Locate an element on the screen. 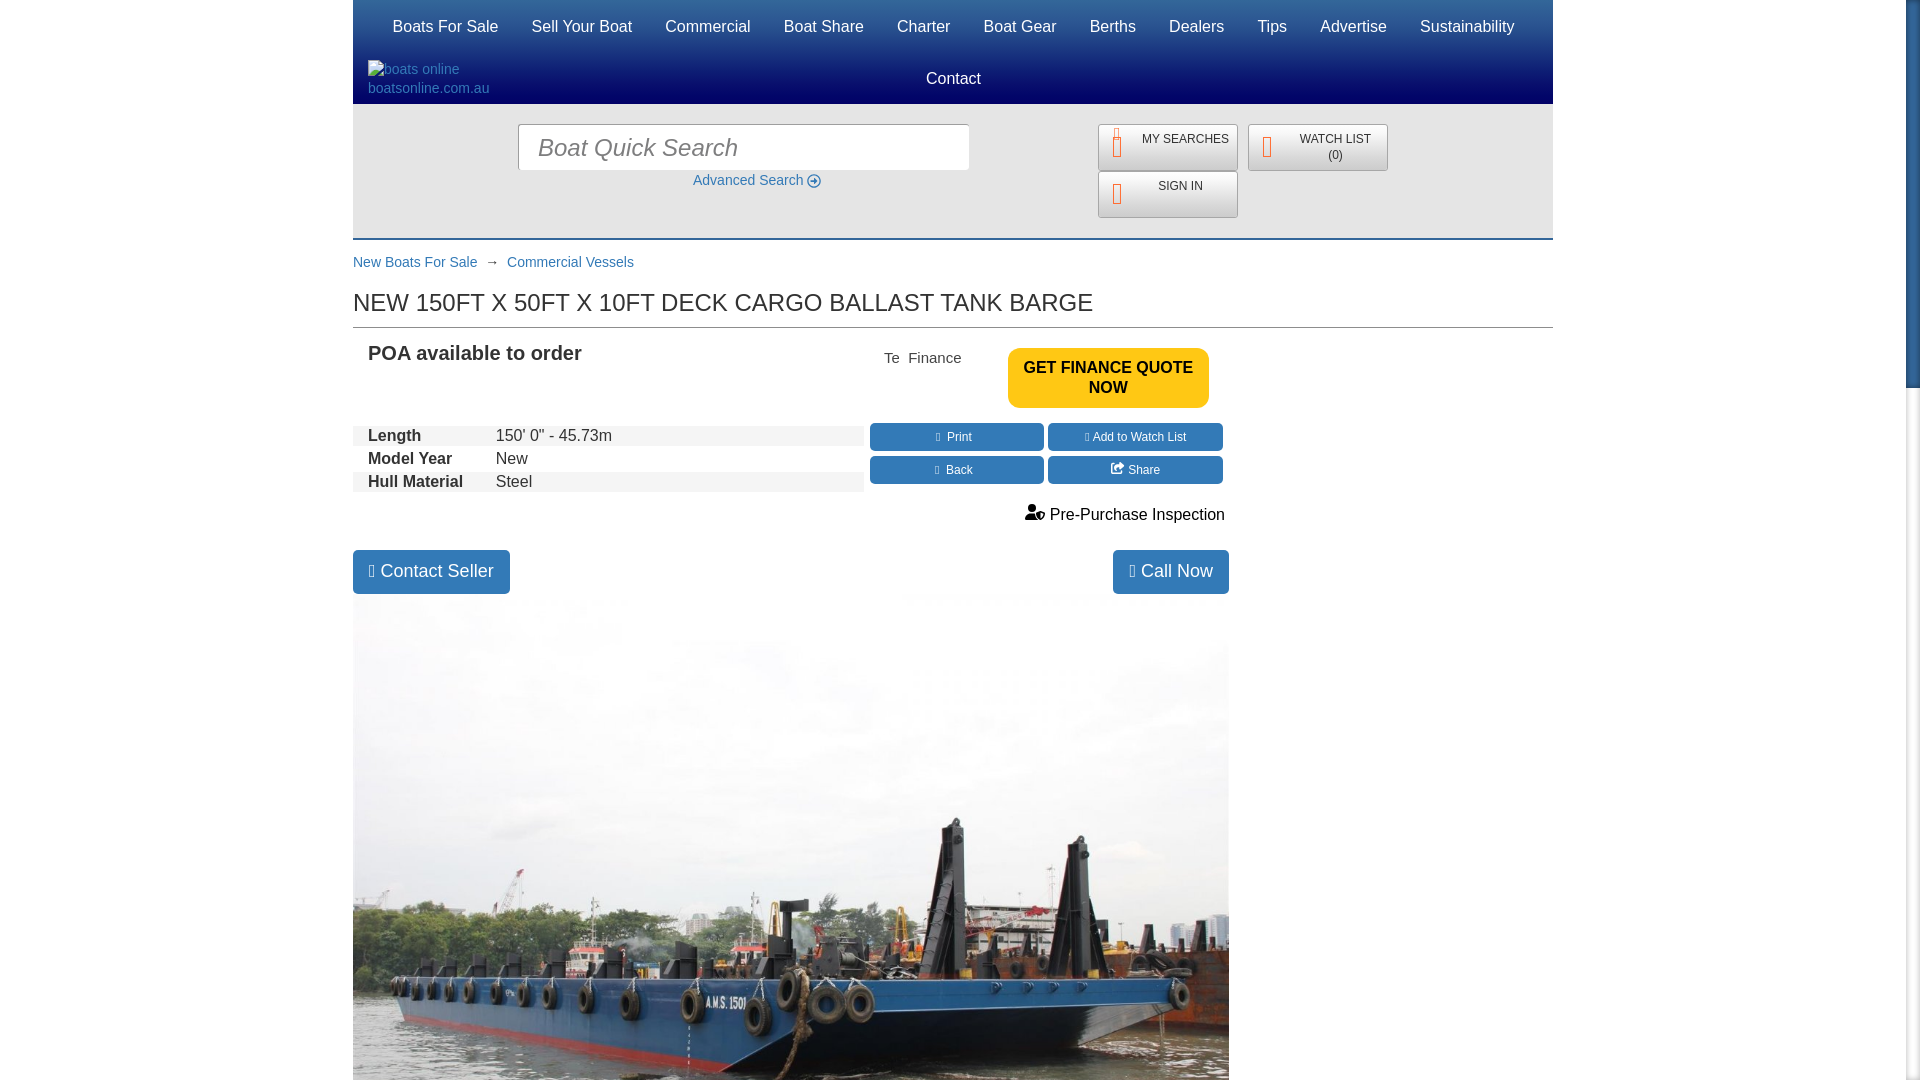 The height and width of the screenshot is (1080, 1920). Commercial is located at coordinates (707, 26).